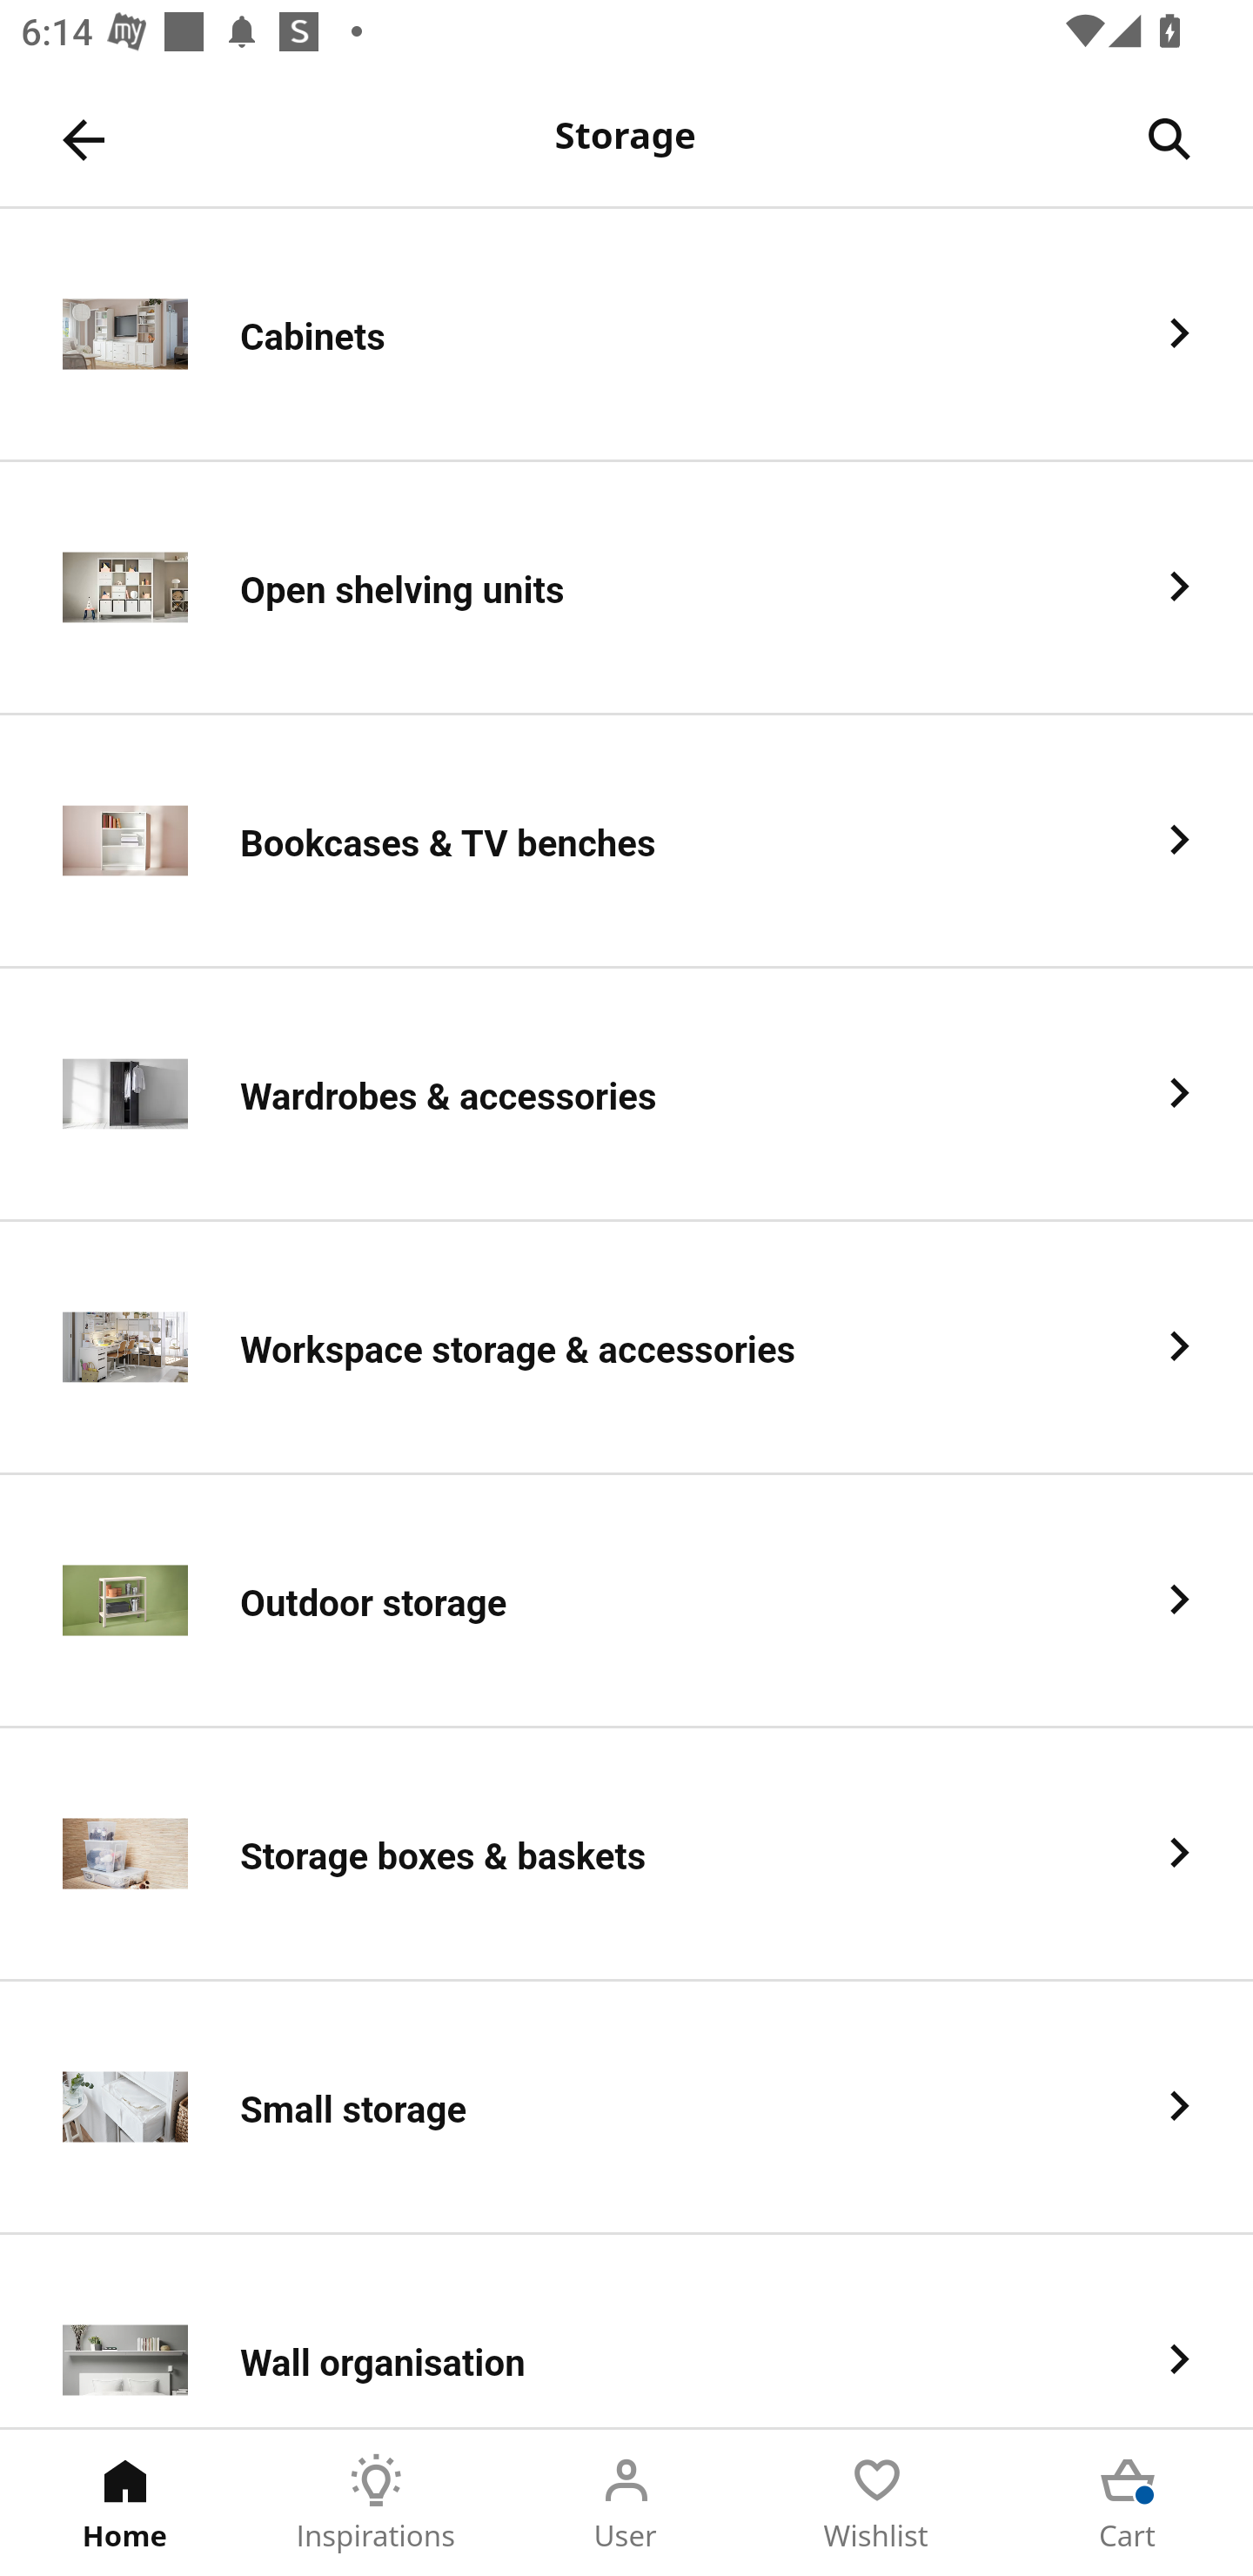 Image resolution: width=1253 pixels, height=2576 pixels. I want to click on Small storage, so click(626, 2108).